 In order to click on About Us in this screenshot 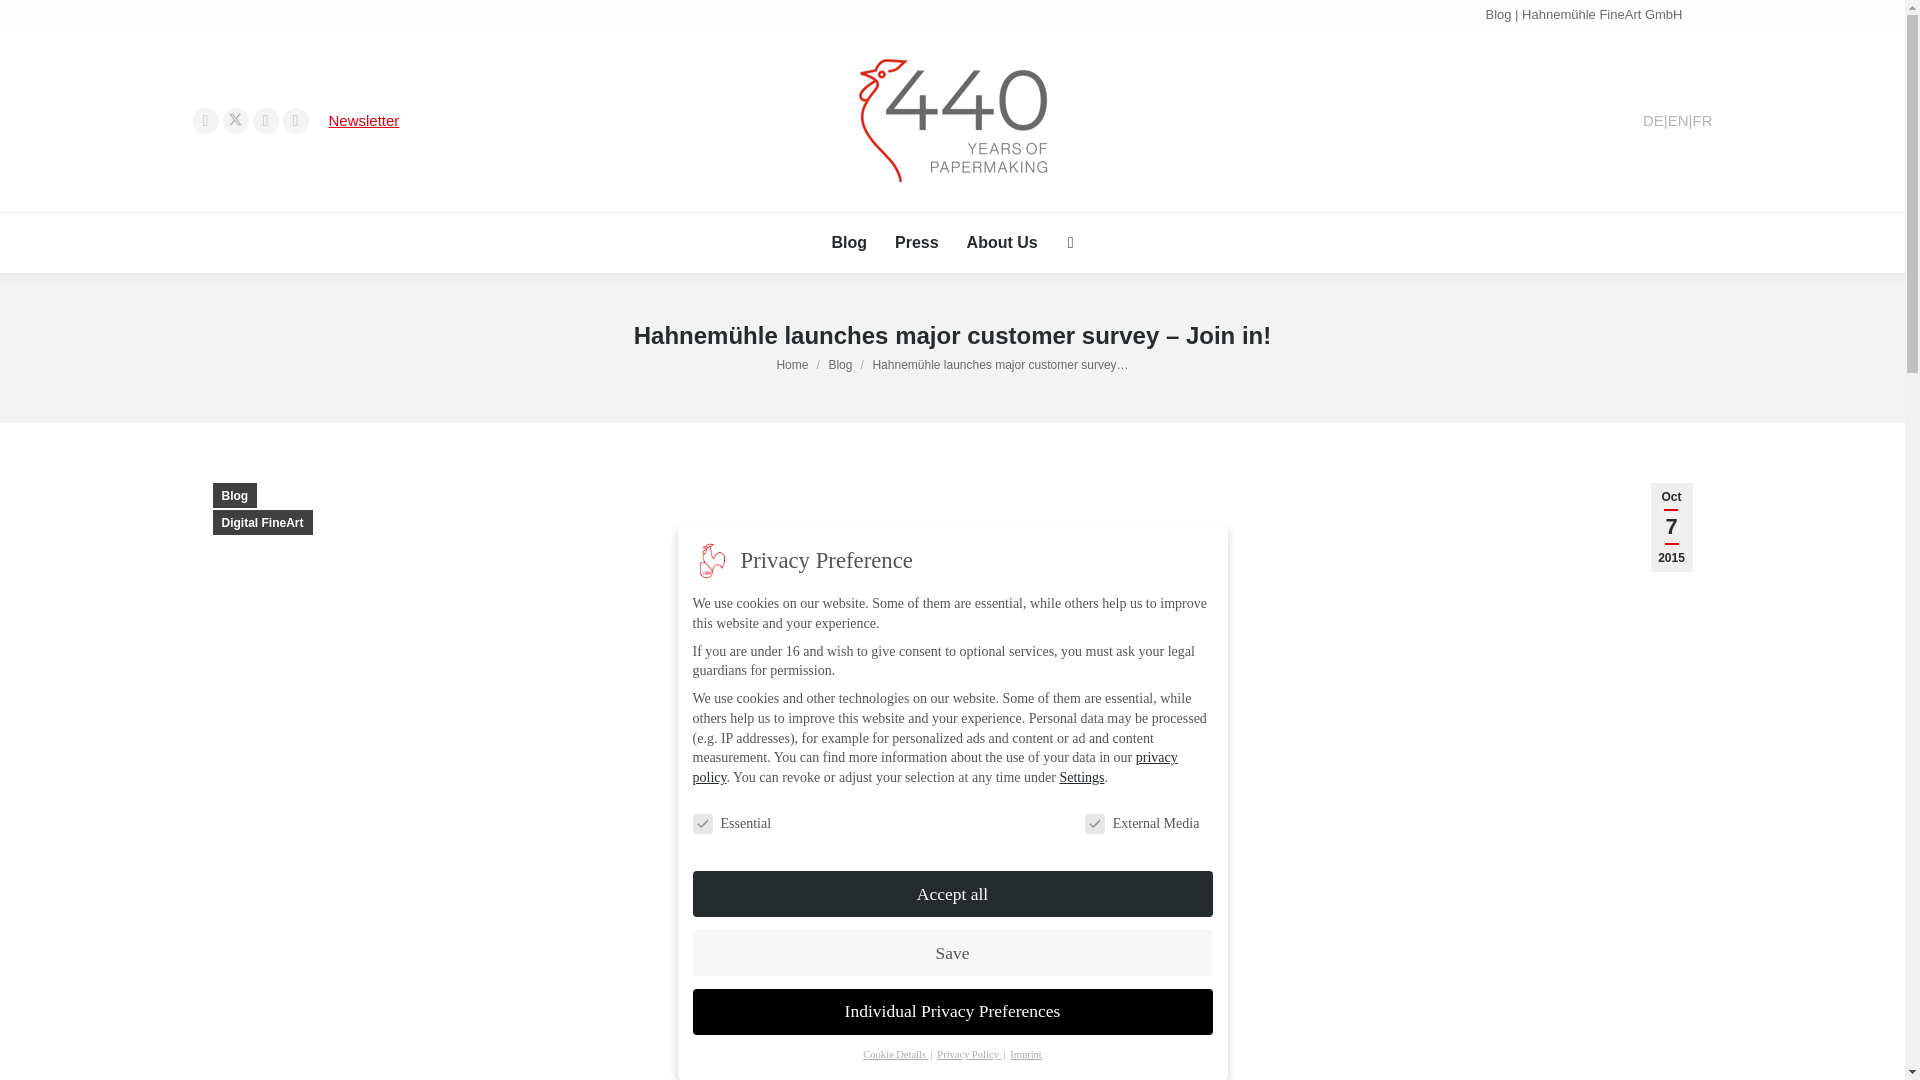, I will do `click(1002, 242)`.